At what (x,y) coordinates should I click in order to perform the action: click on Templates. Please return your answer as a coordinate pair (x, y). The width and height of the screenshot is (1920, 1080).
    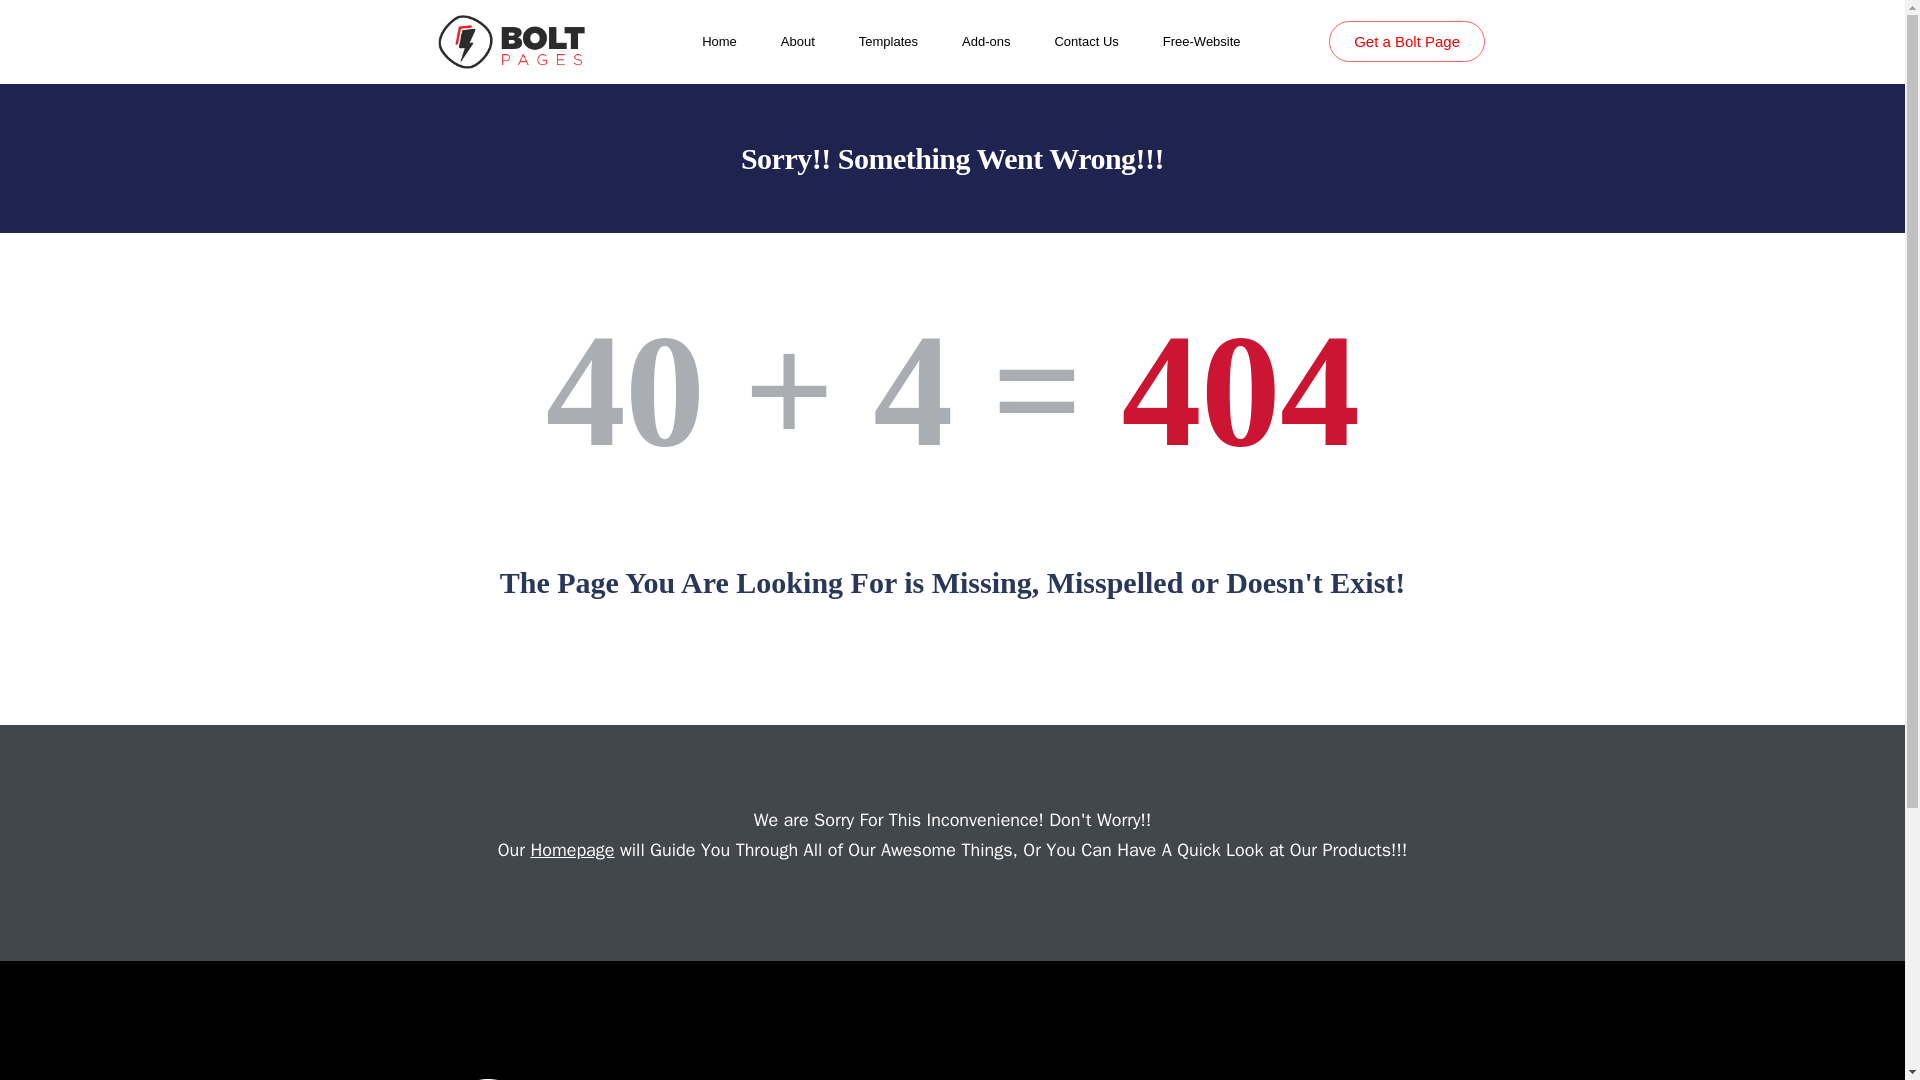
    Looking at the image, I should click on (888, 42).